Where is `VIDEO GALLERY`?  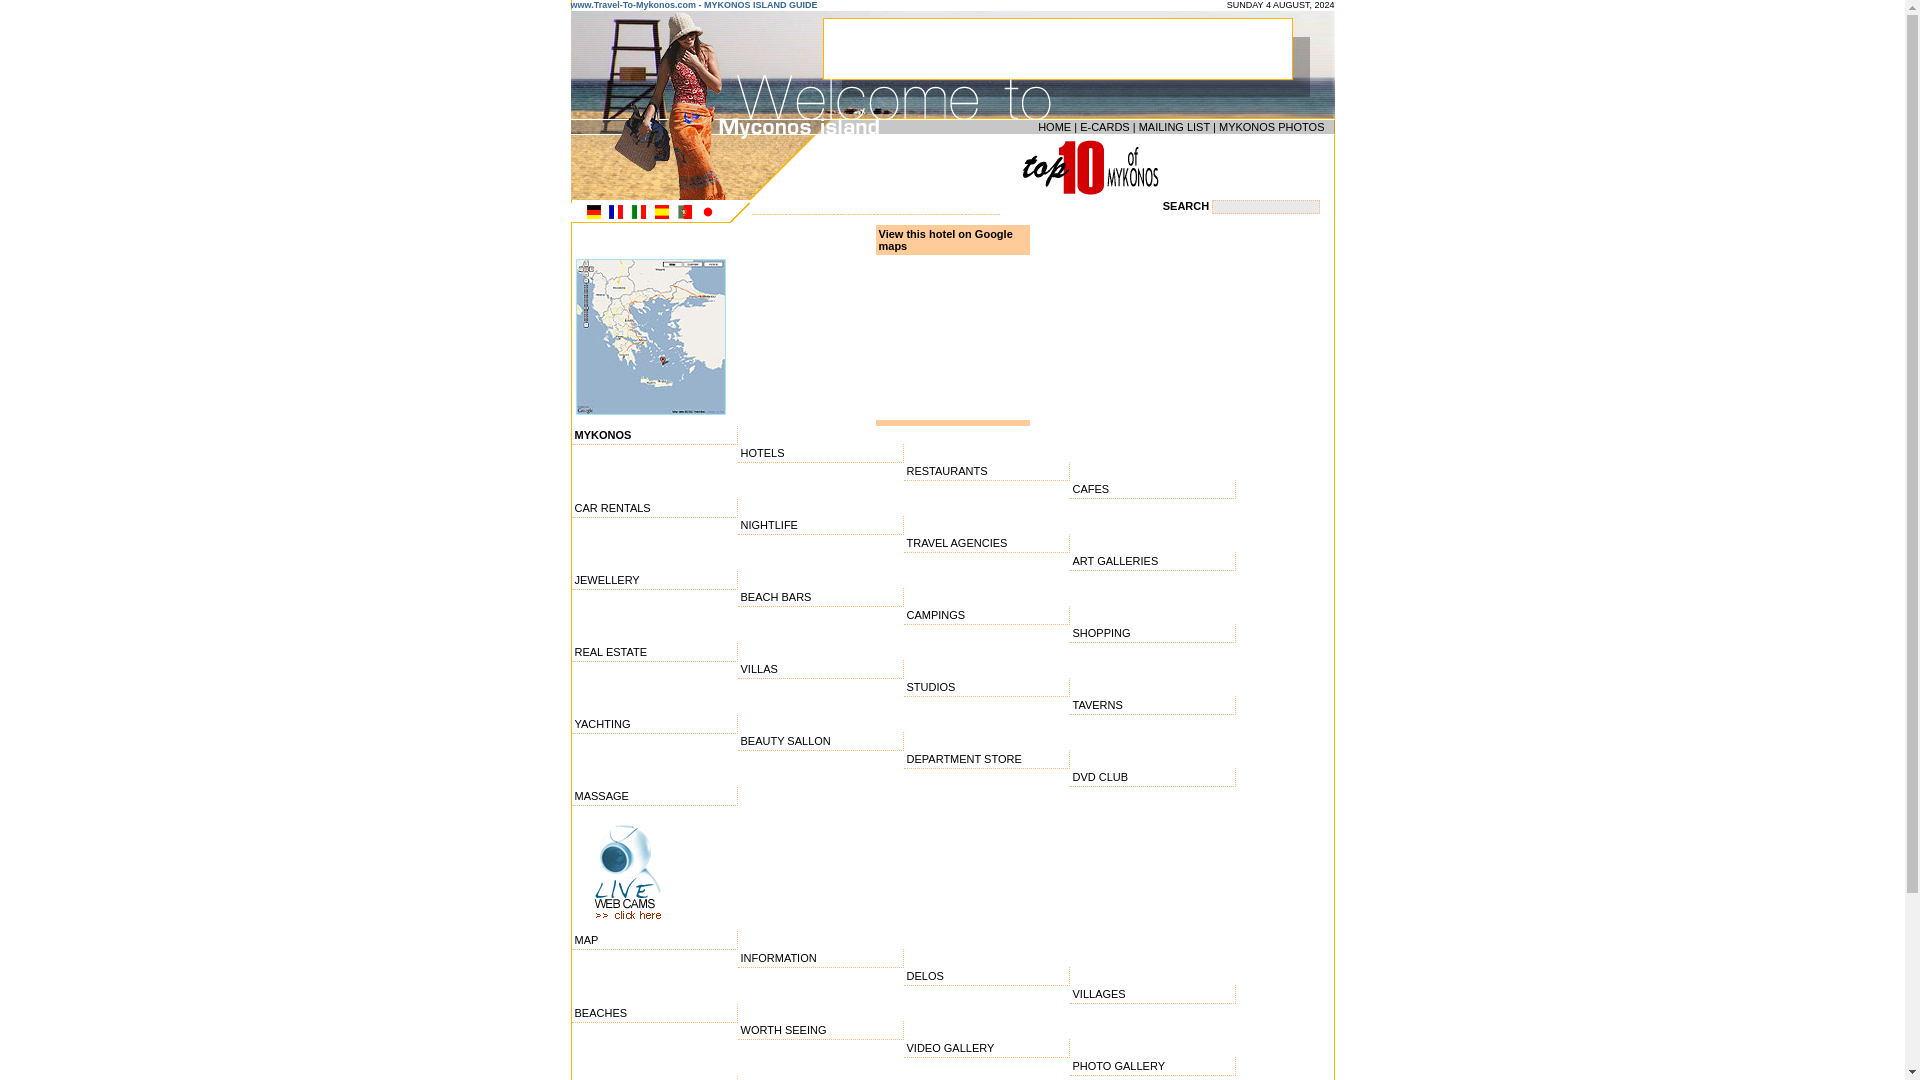
VIDEO GALLERY is located at coordinates (986, 1048).